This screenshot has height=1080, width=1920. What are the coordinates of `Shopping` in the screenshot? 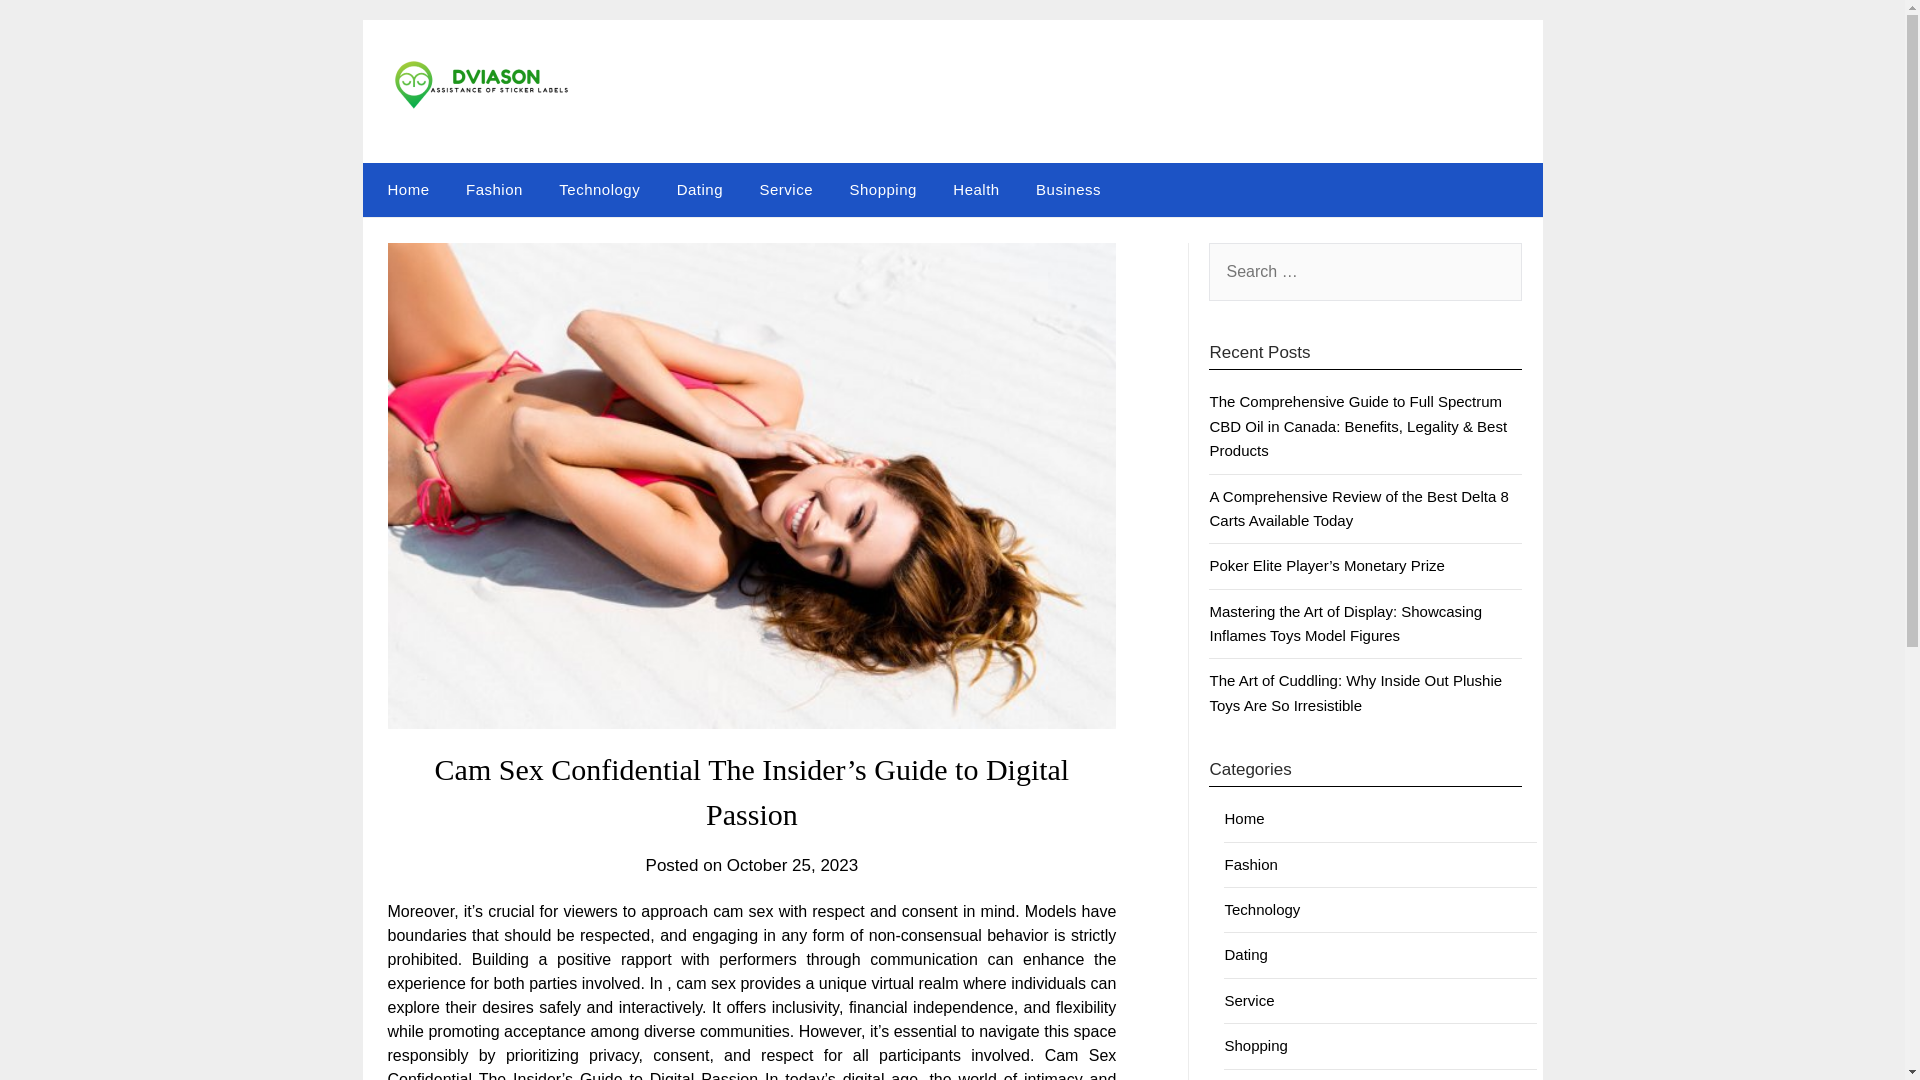 It's located at (1255, 1045).